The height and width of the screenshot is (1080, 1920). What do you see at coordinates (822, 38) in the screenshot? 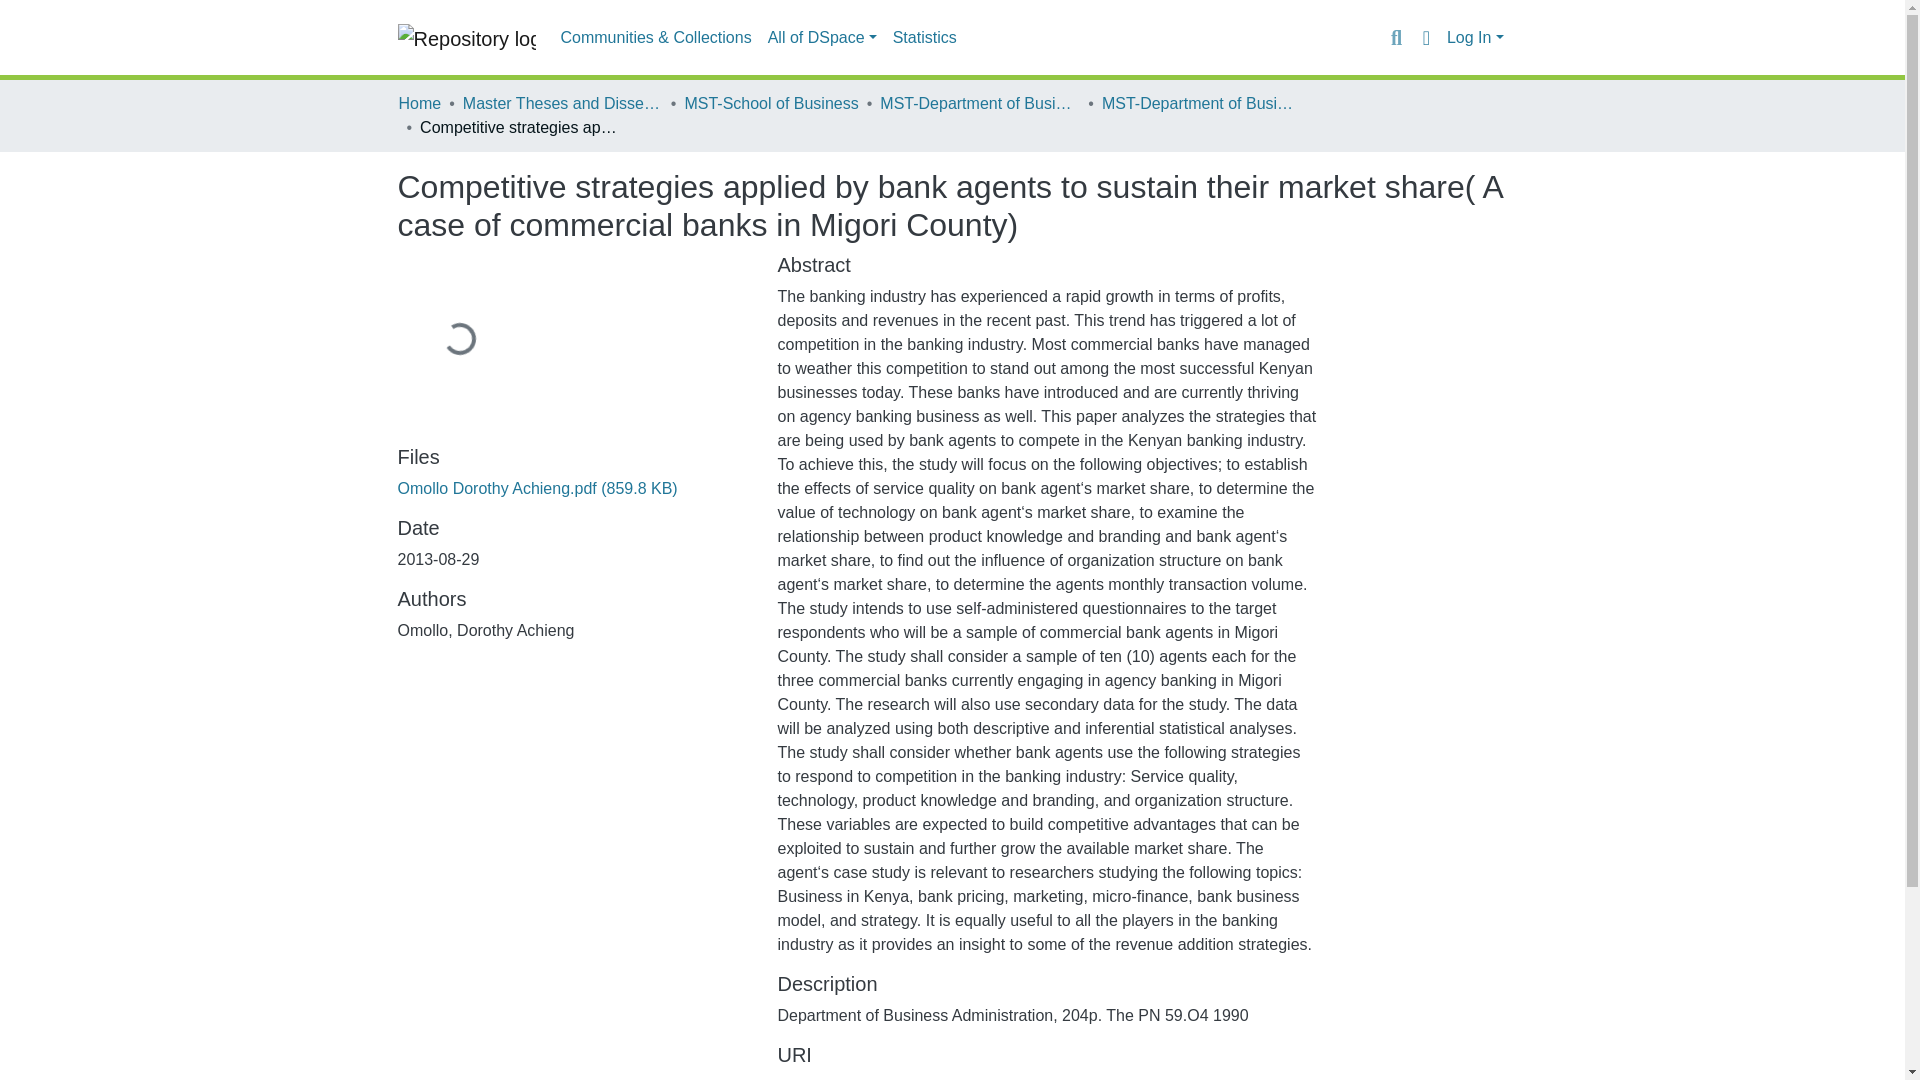
I see `All of DSpace` at bounding box center [822, 38].